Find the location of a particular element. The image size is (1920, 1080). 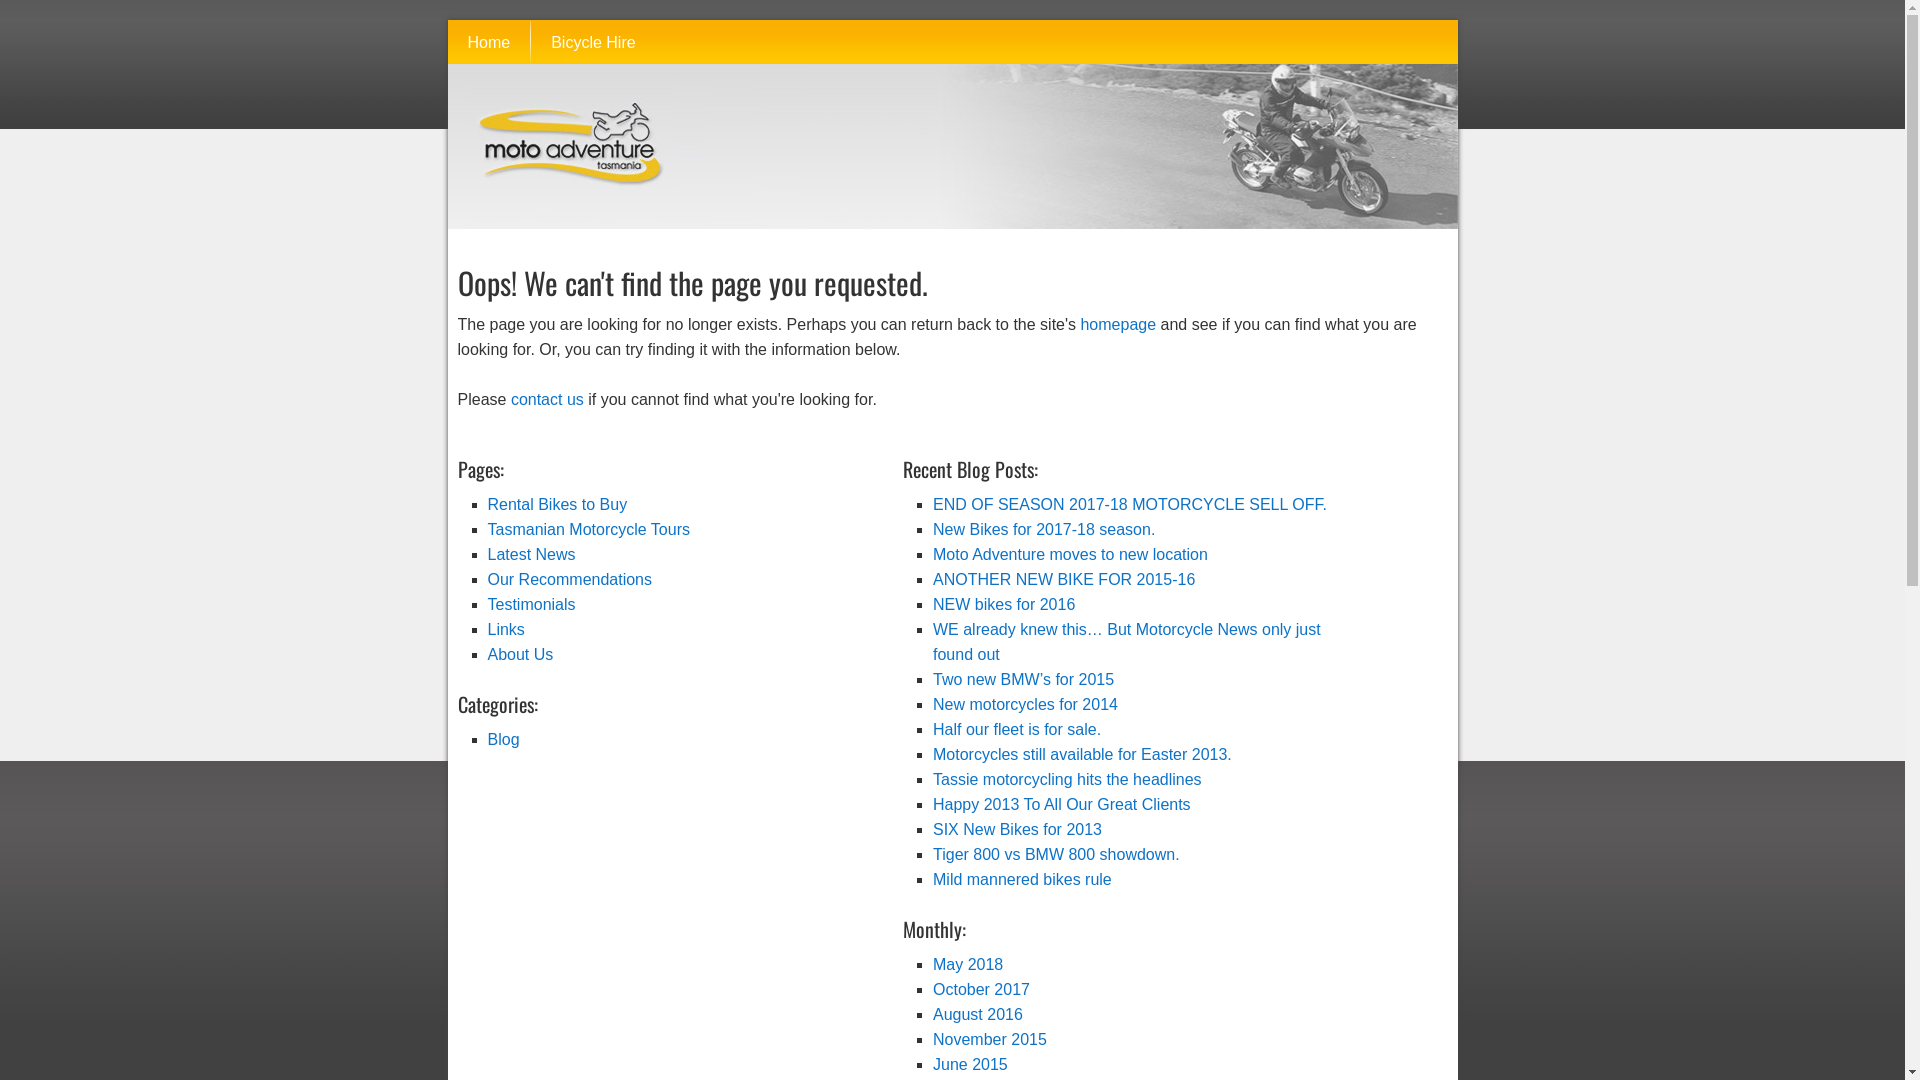

contact us is located at coordinates (548, 398).